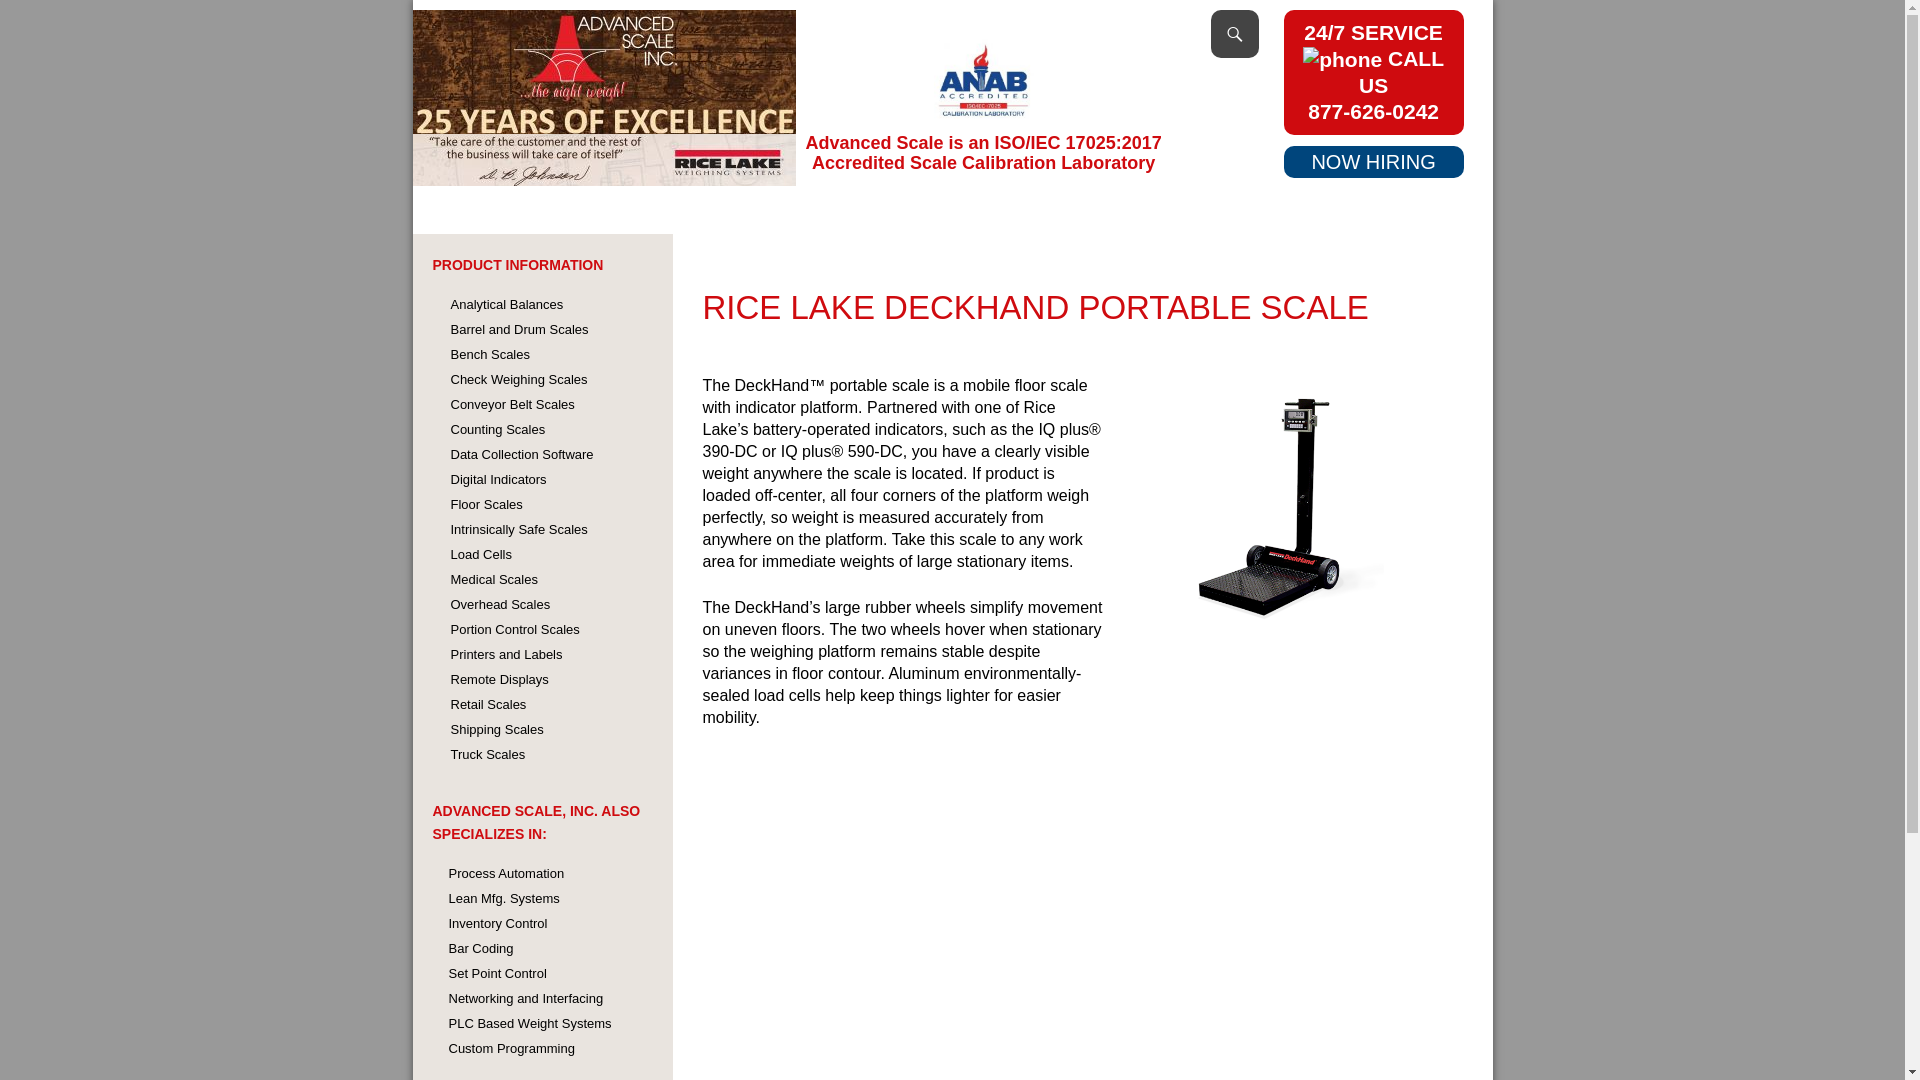 Image resolution: width=1920 pixels, height=1080 pixels. I want to click on Analytical Balances, so click(506, 304).